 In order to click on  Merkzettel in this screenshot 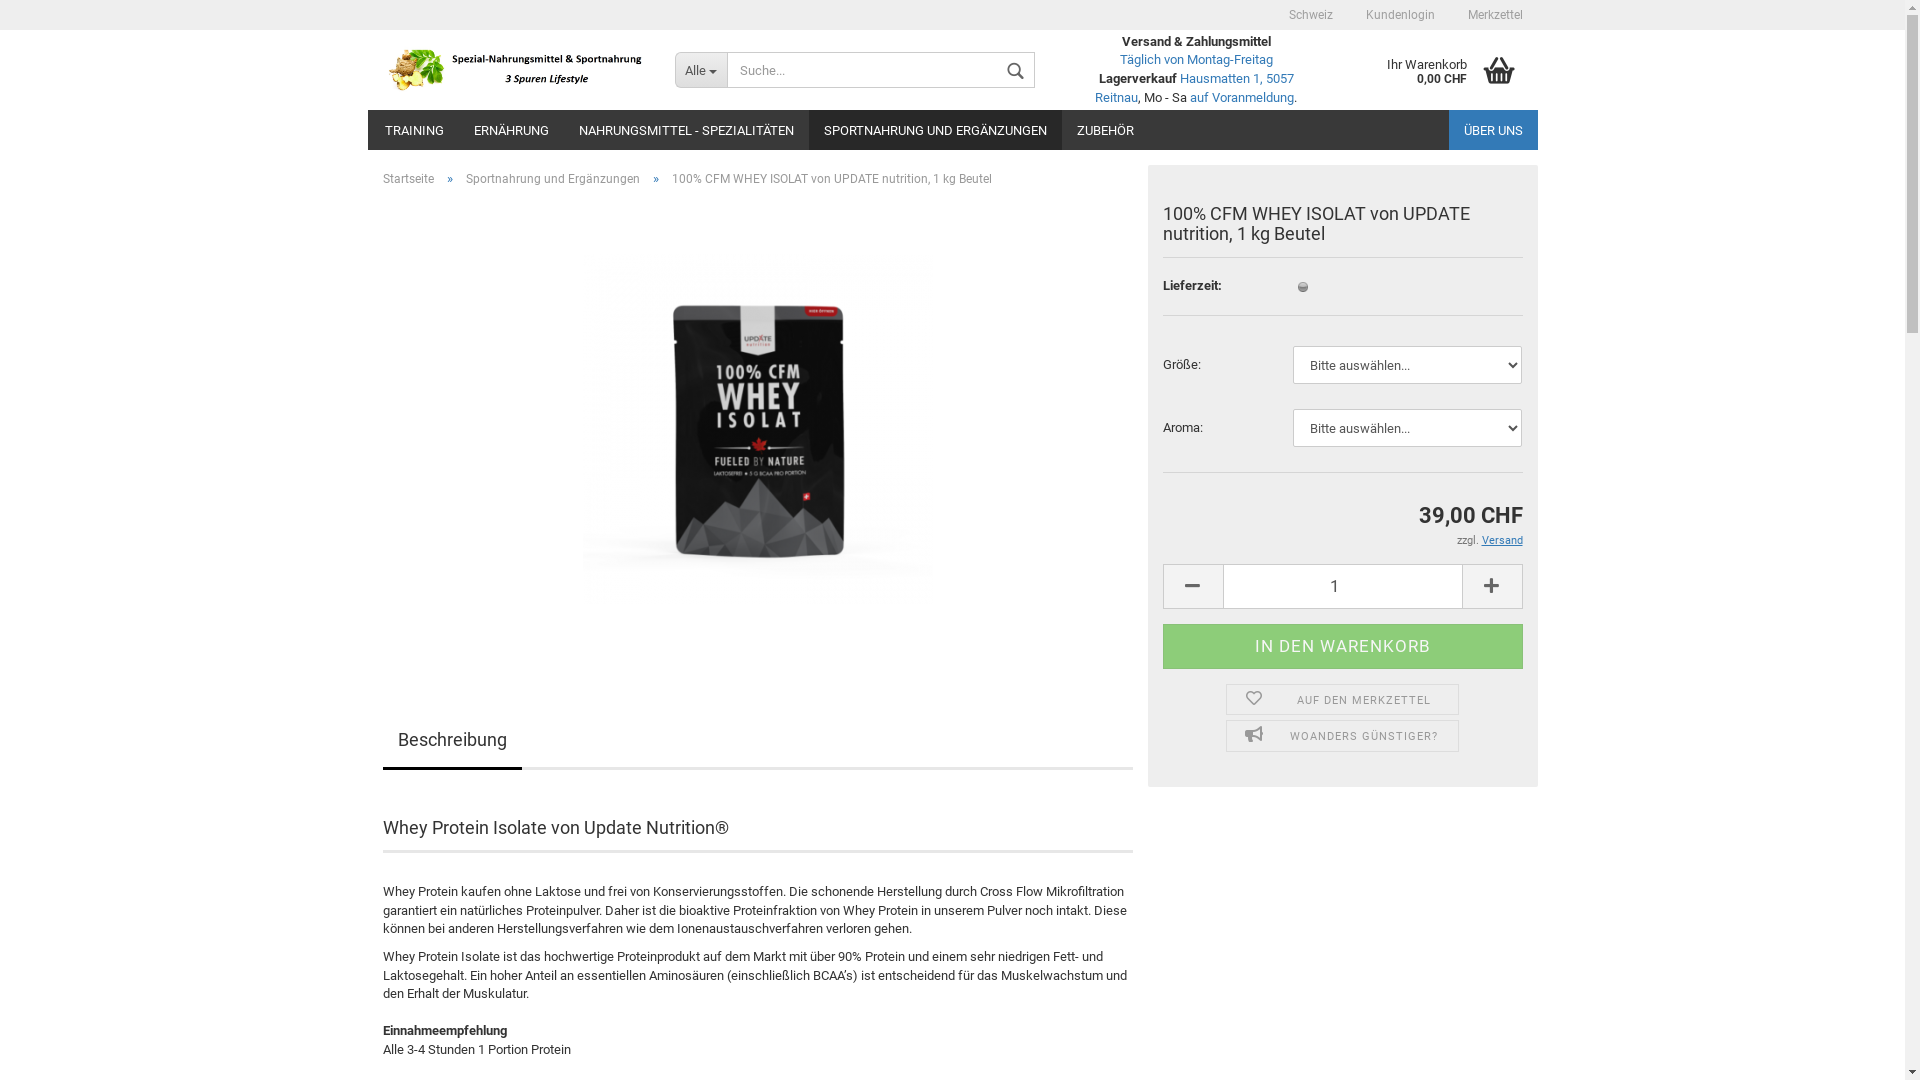, I will do `click(1494, 15)`.